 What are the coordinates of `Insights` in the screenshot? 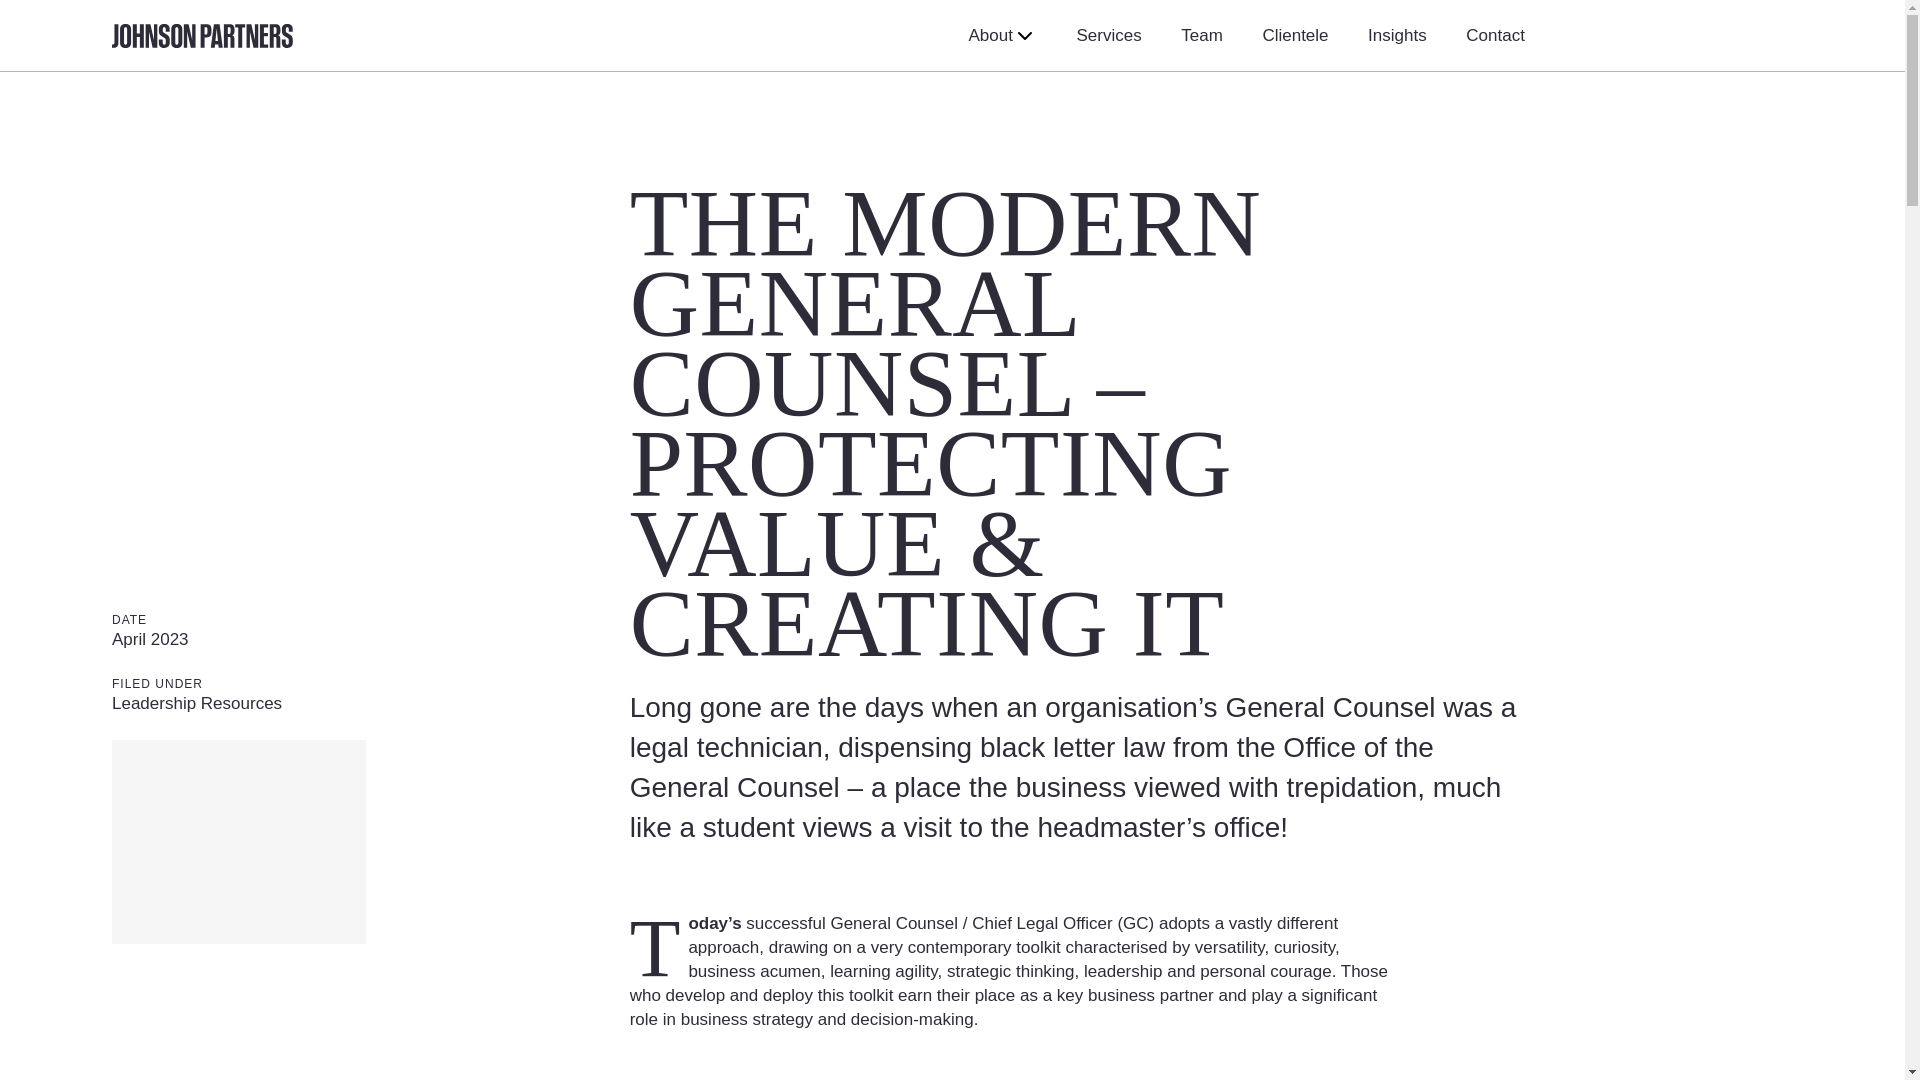 It's located at (1396, 35).